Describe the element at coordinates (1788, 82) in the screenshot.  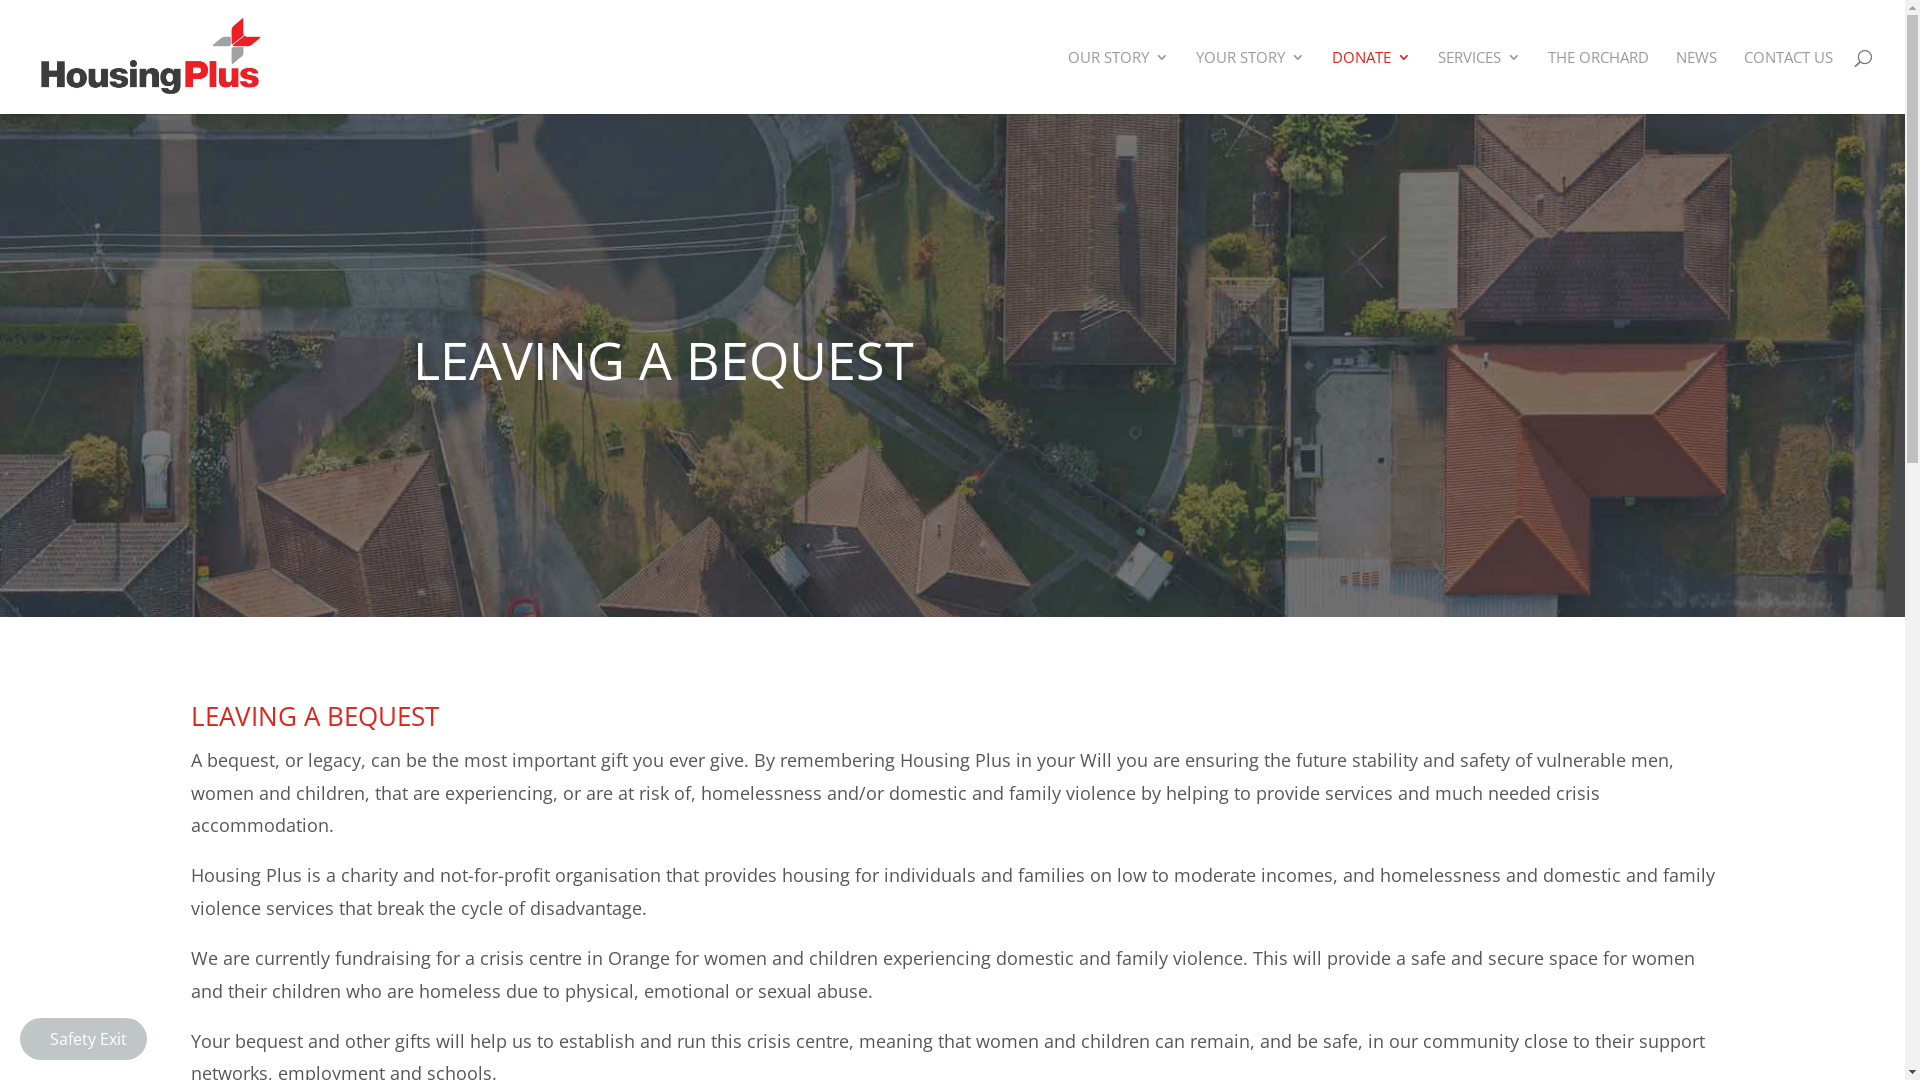
I see `CONTACT US` at that location.